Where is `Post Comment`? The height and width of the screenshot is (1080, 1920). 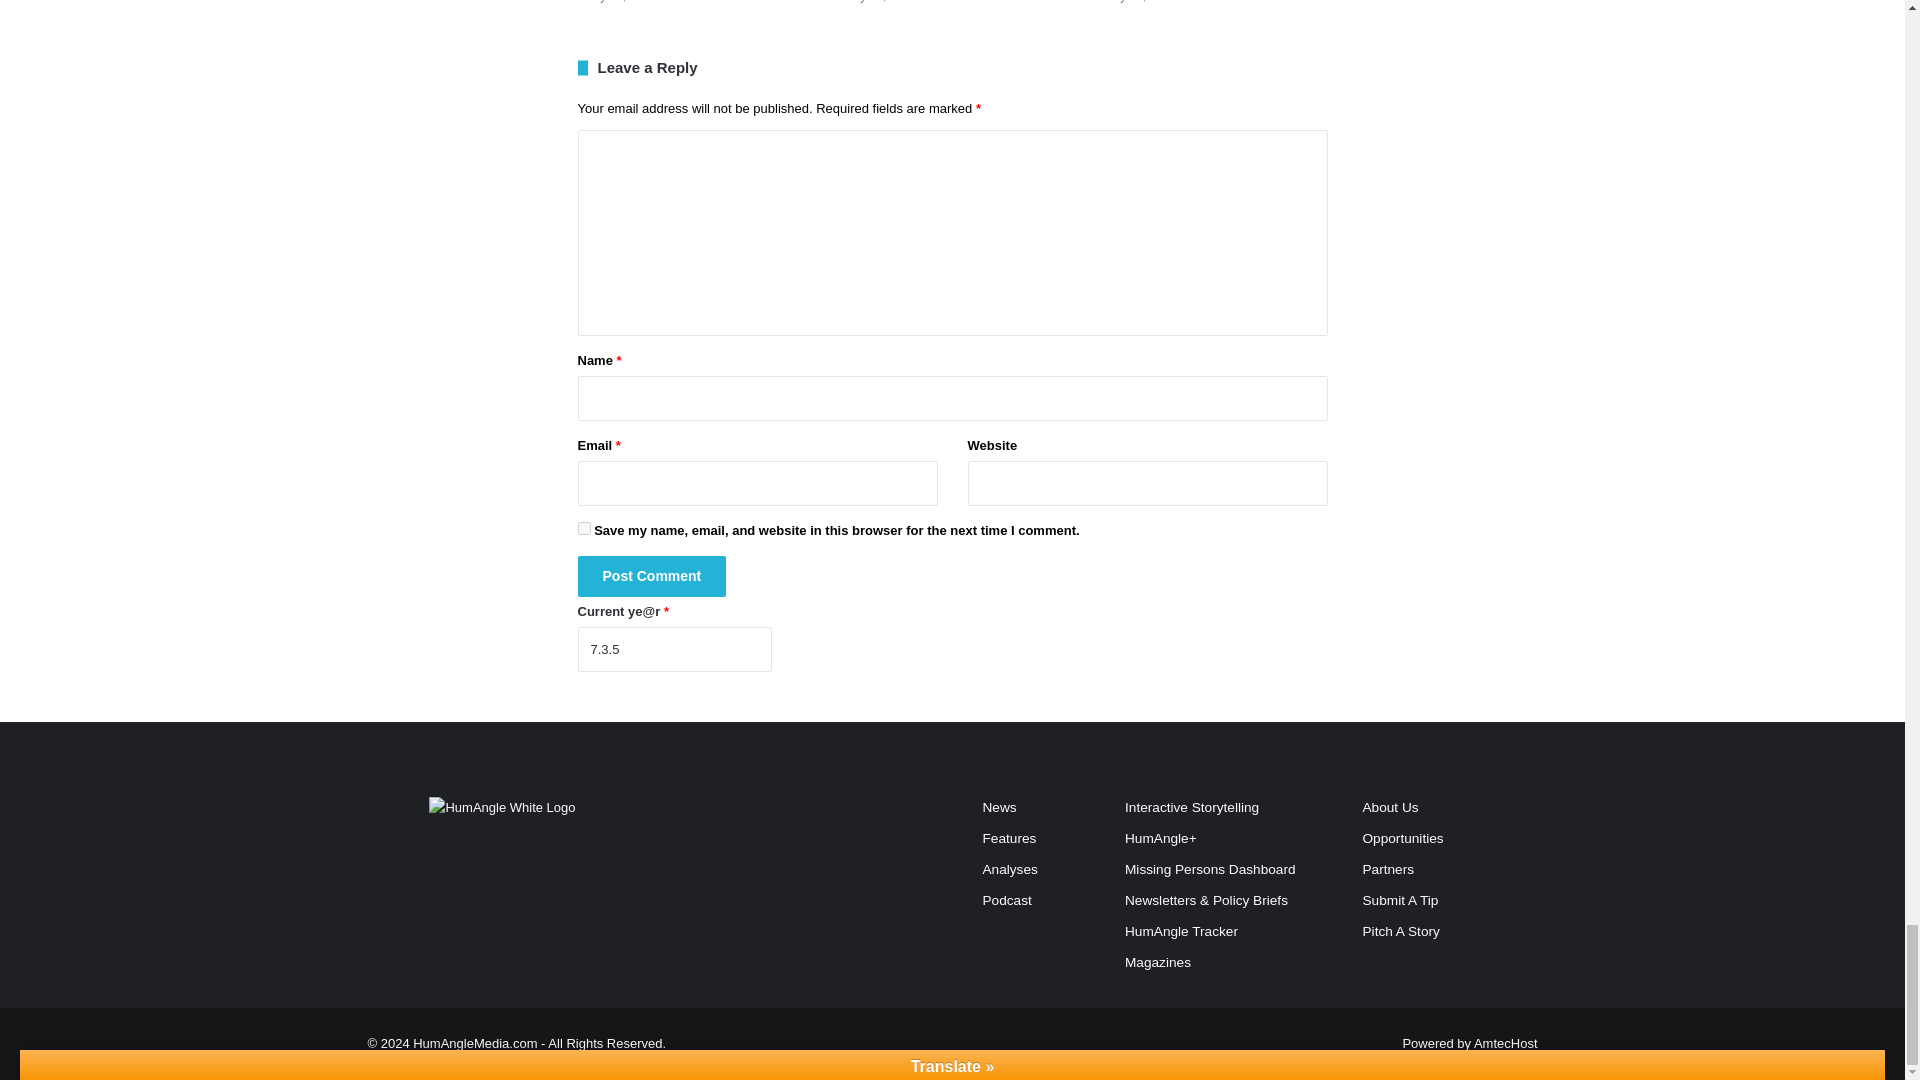
Post Comment is located at coordinates (652, 576).